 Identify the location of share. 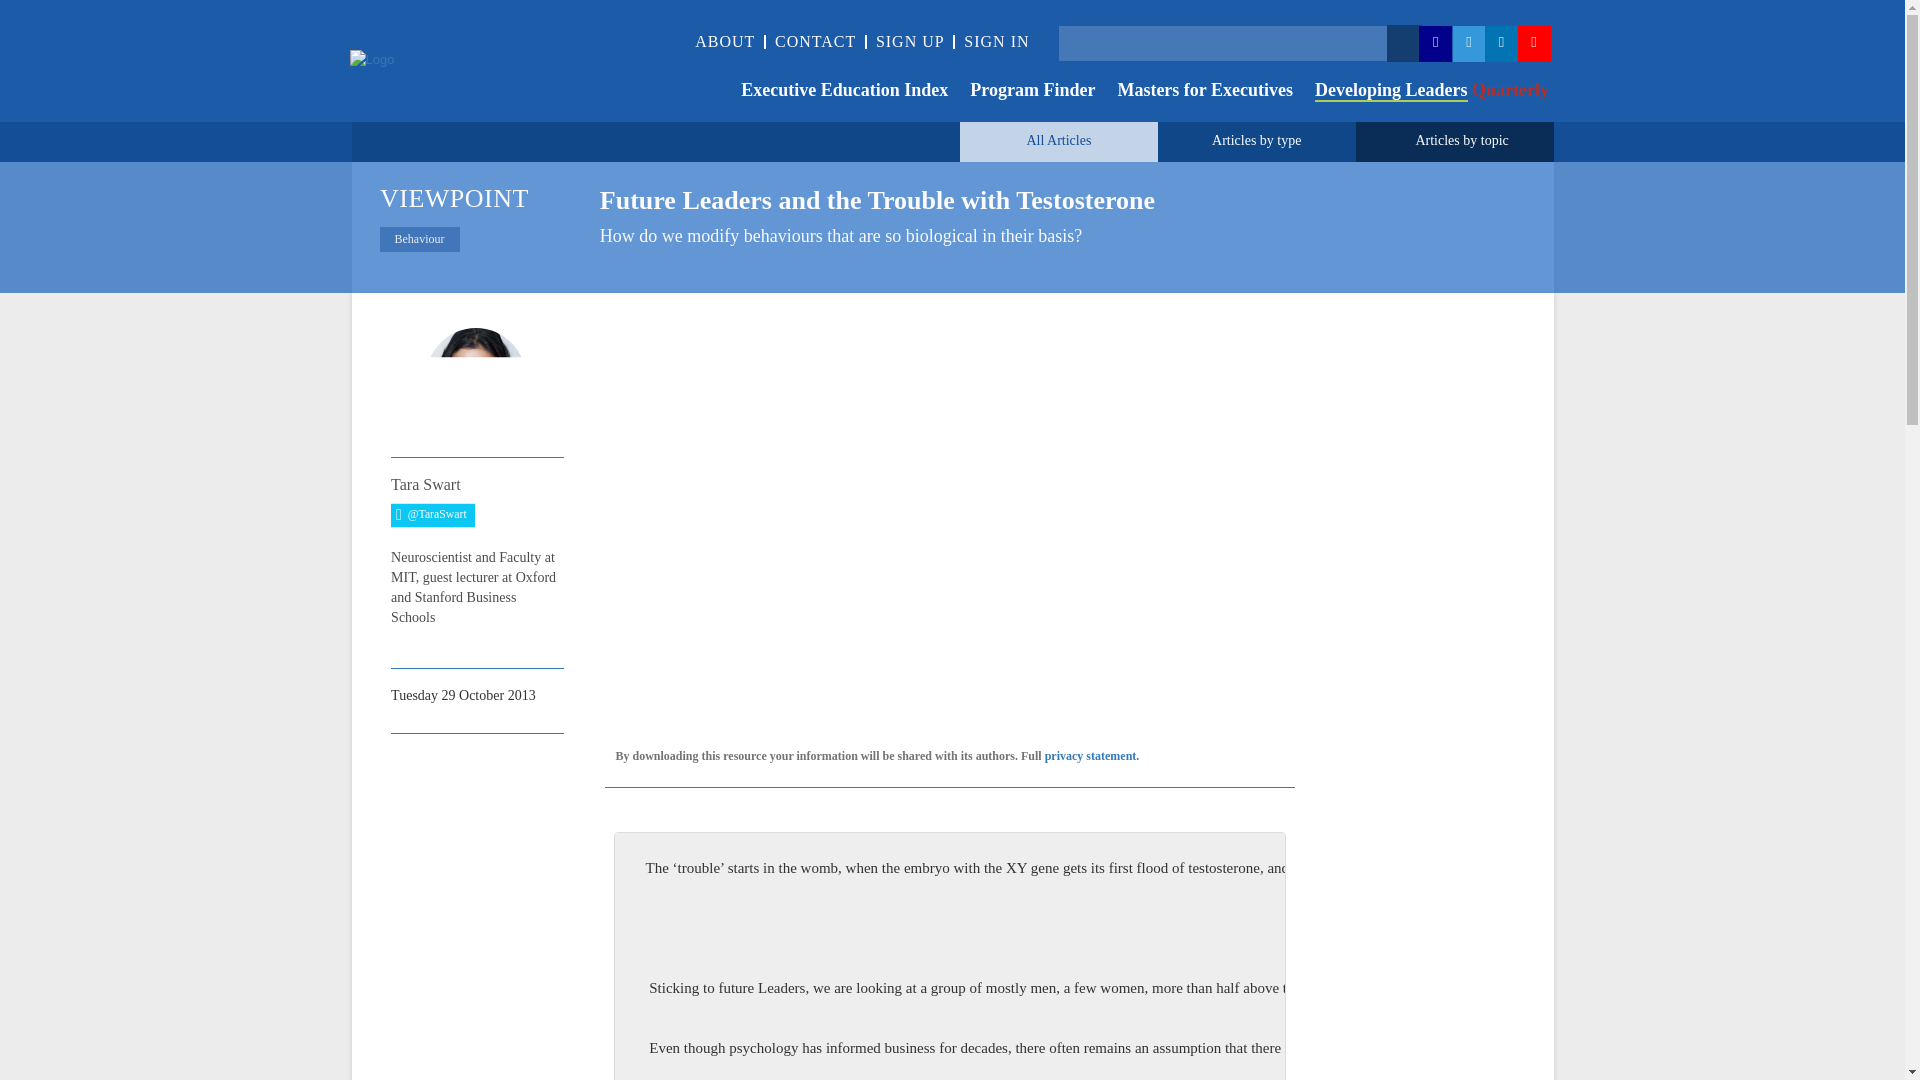
(436, 763).